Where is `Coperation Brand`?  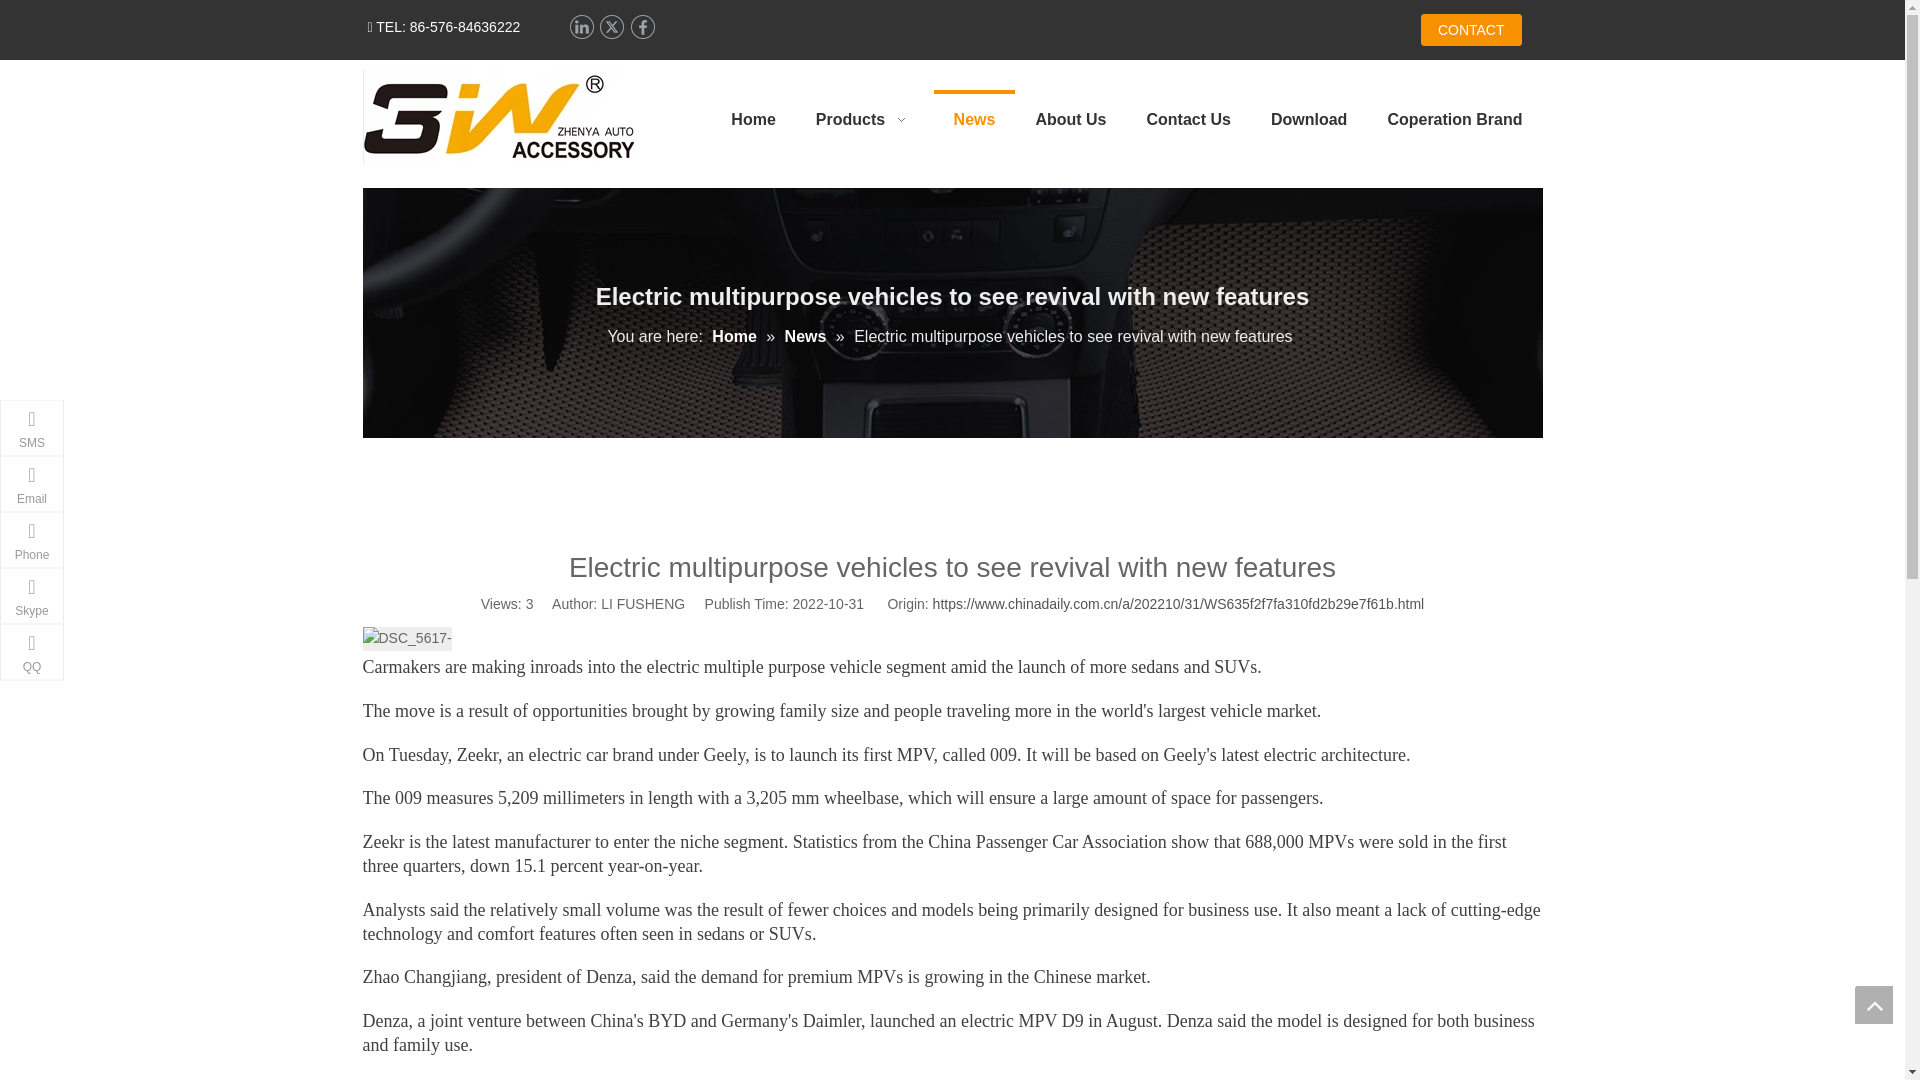 Coperation Brand is located at coordinates (1454, 120).